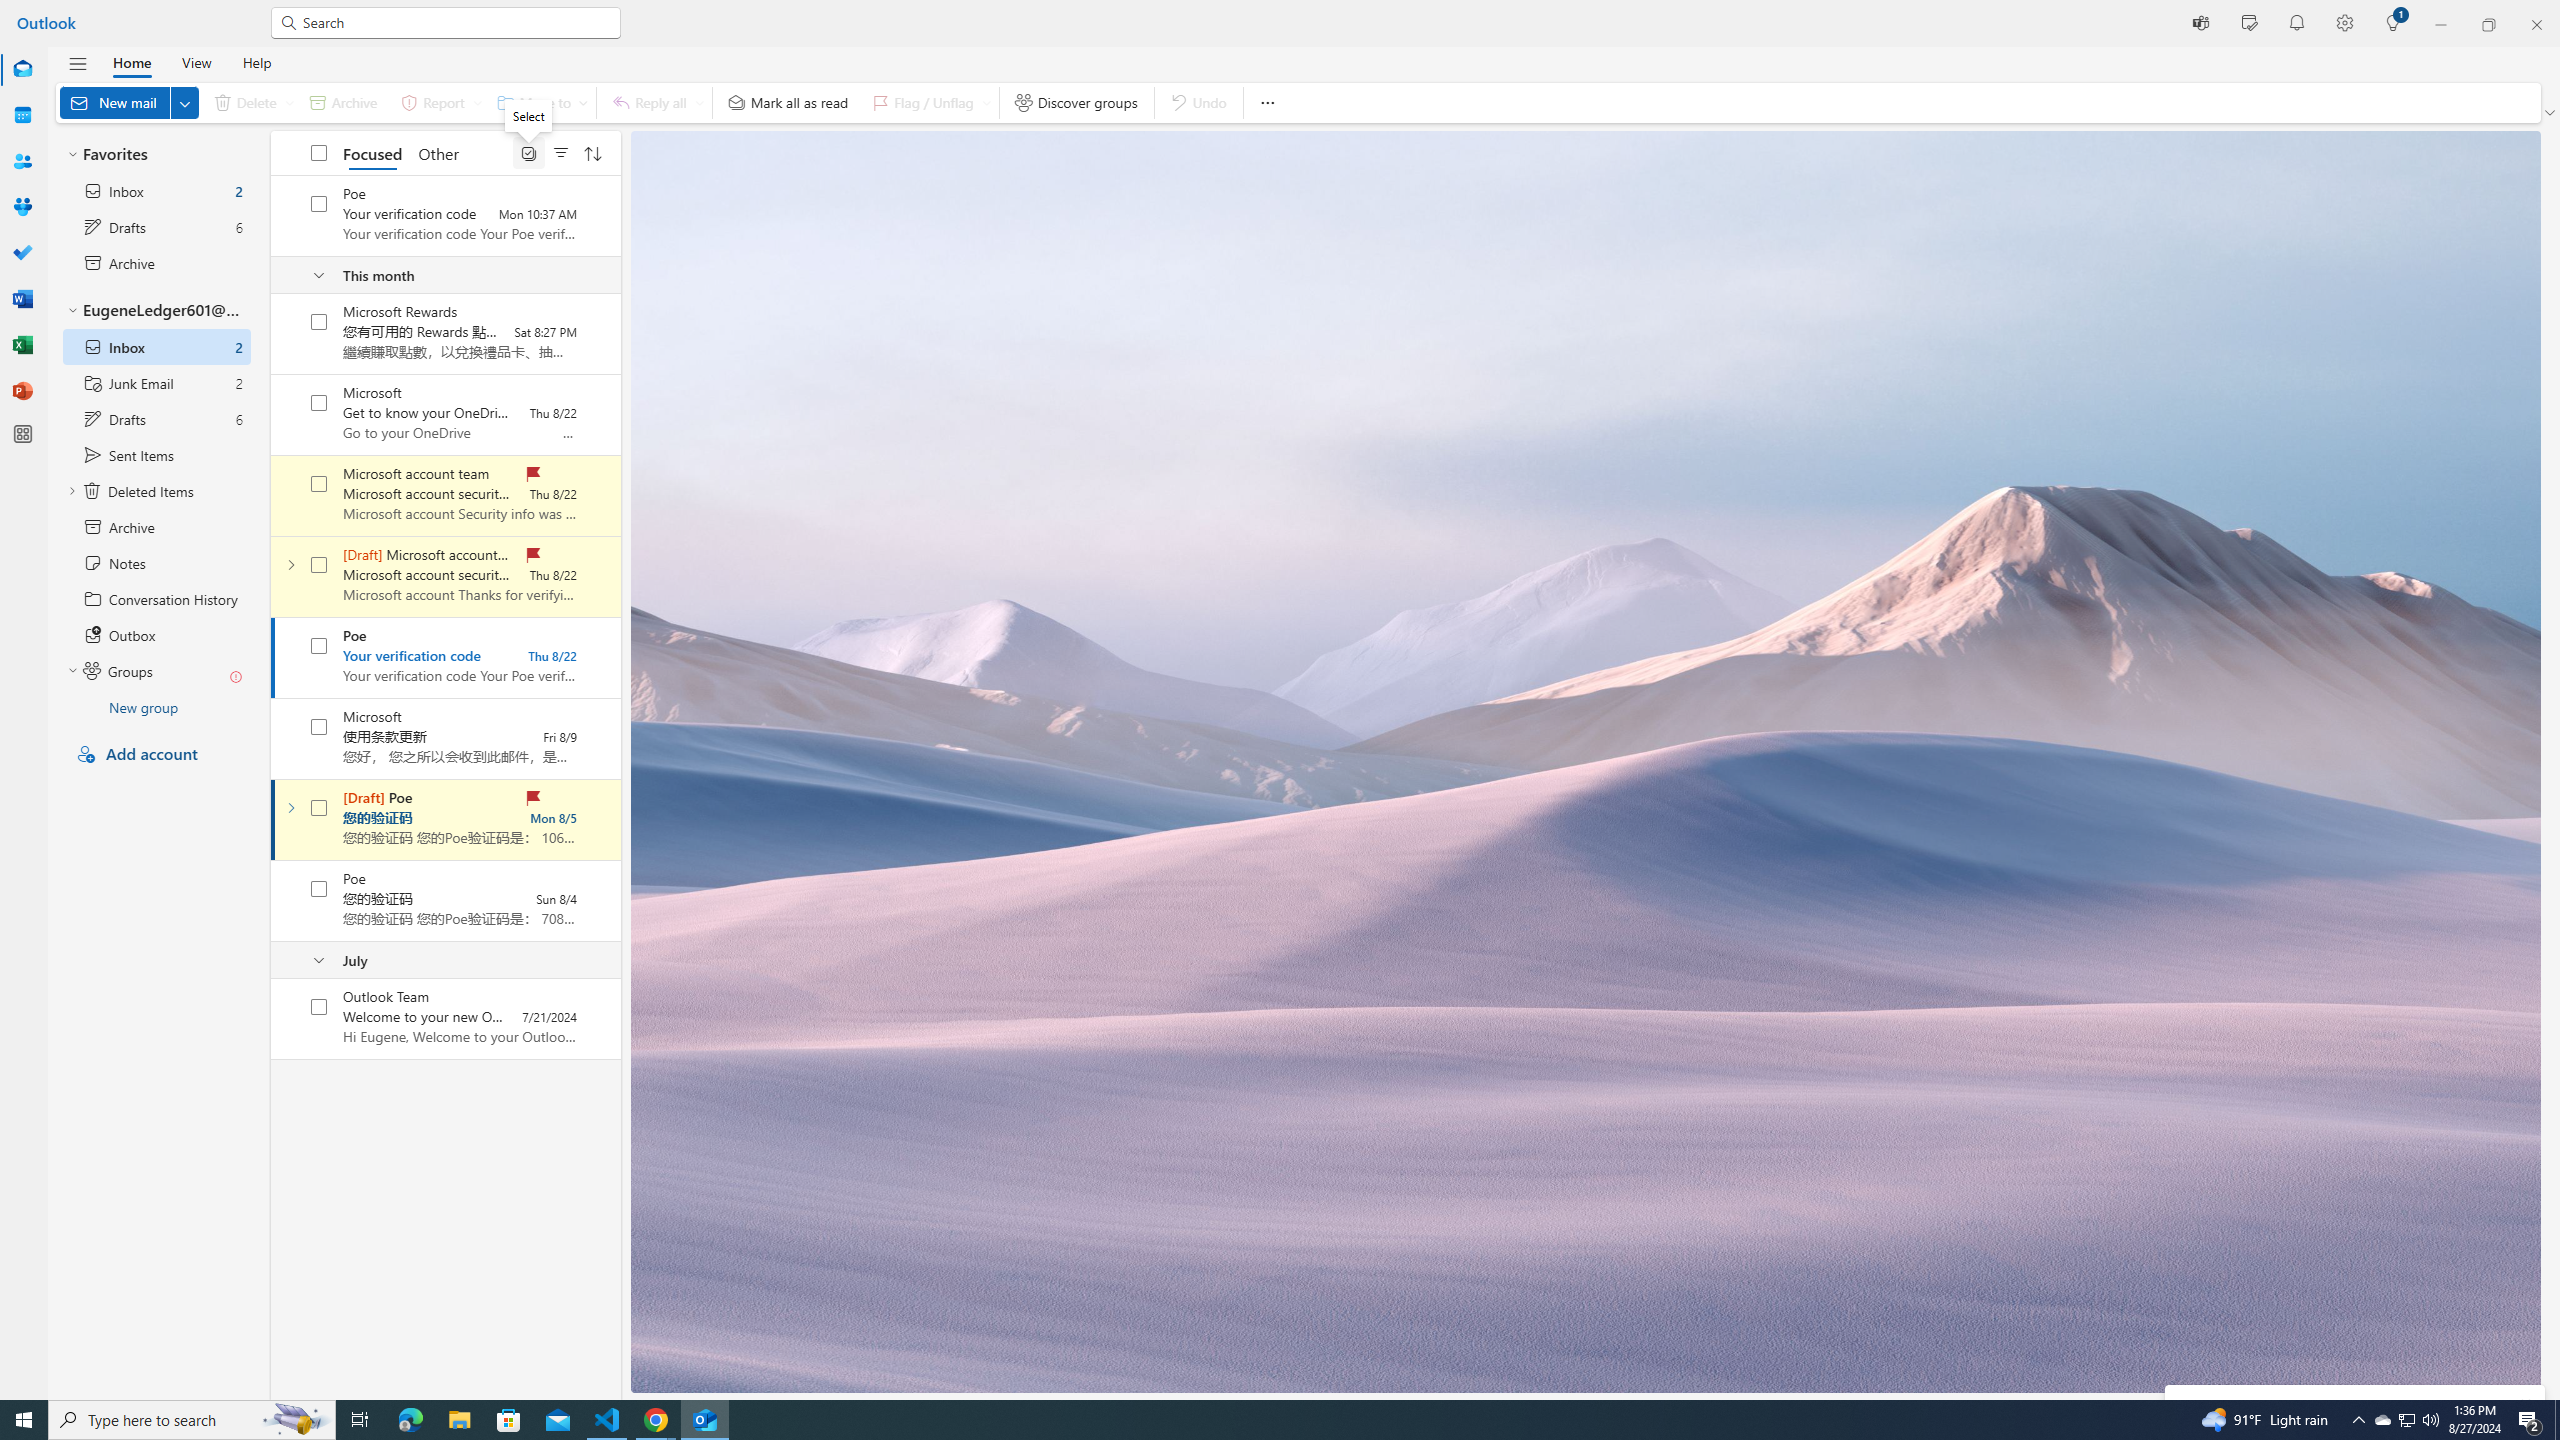 Image resolution: width=2560 pixels, height=1440 pixels. What do you see at coordinates (318, 204) in the screenshot?
I see `AutomationID: checkbox-103` at bounding box center [318, 204].